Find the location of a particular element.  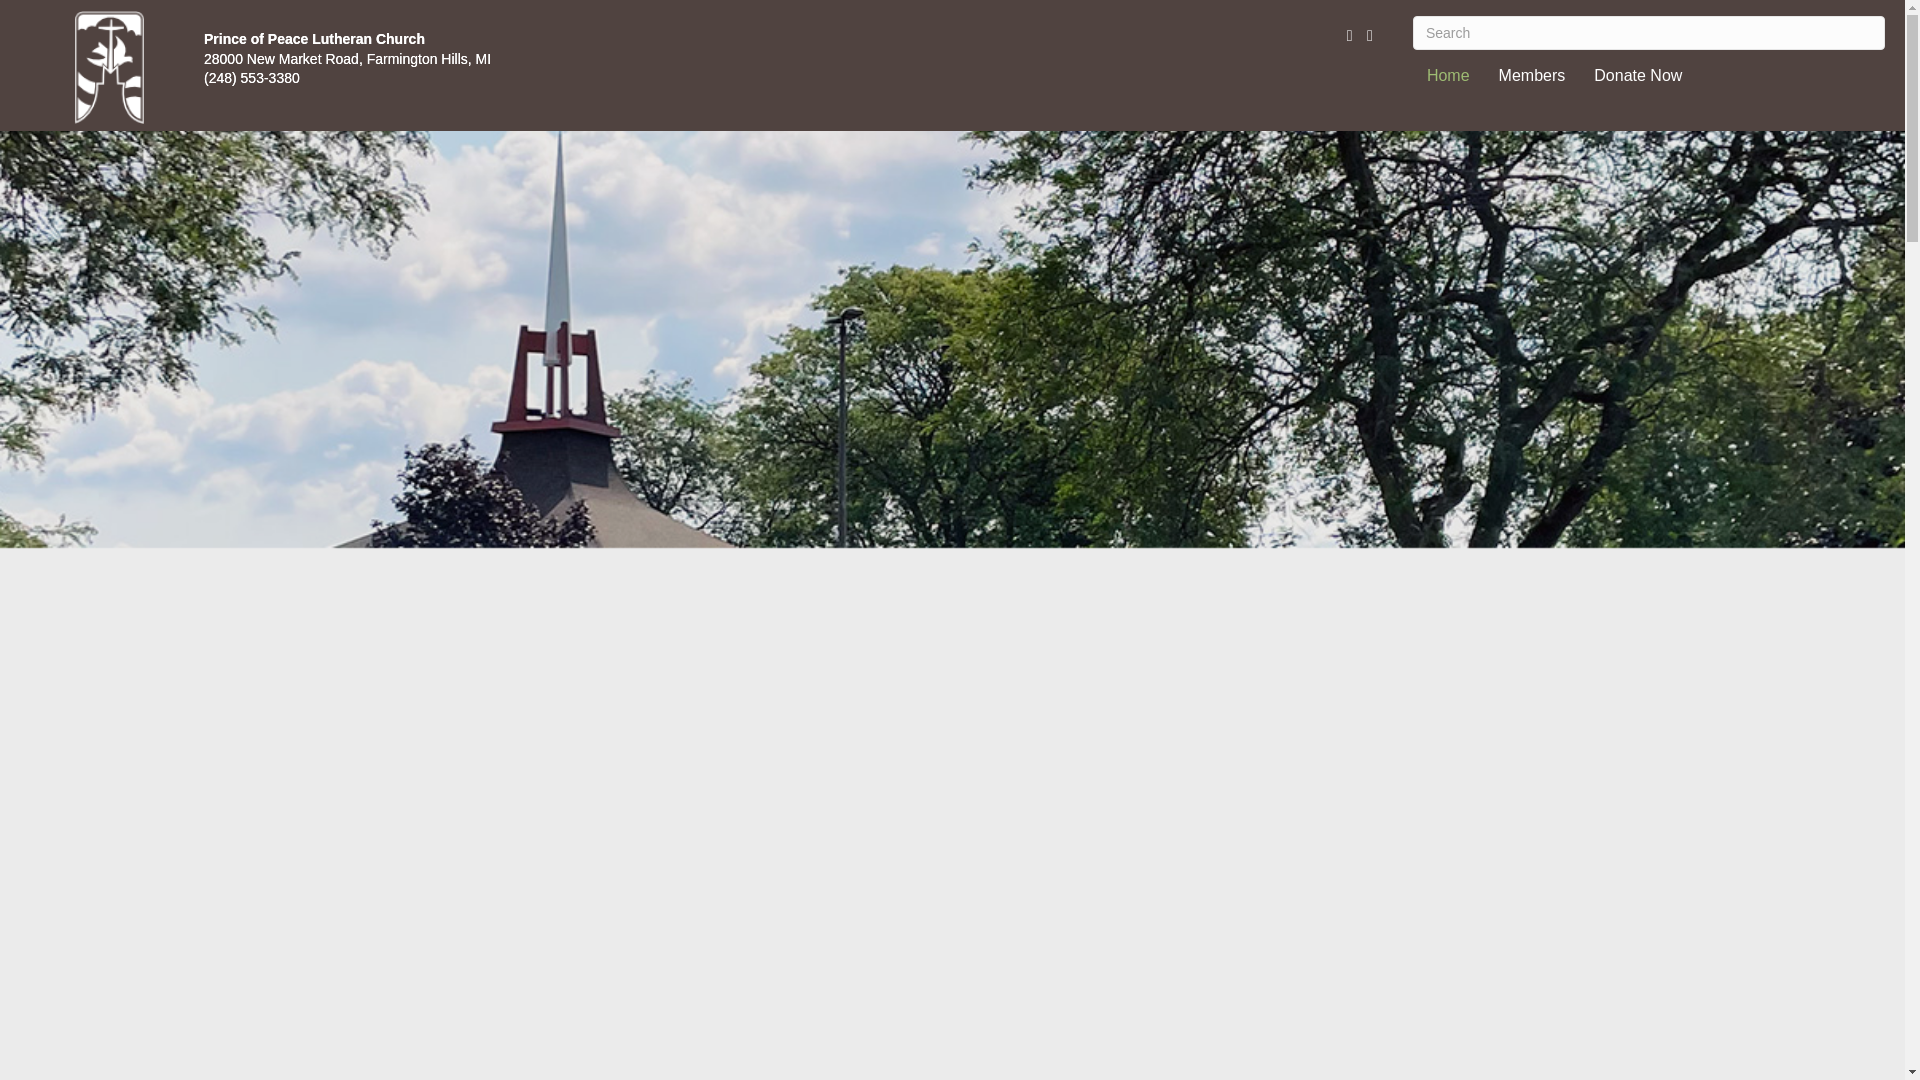

Members is located at coordinates (1532, 75).